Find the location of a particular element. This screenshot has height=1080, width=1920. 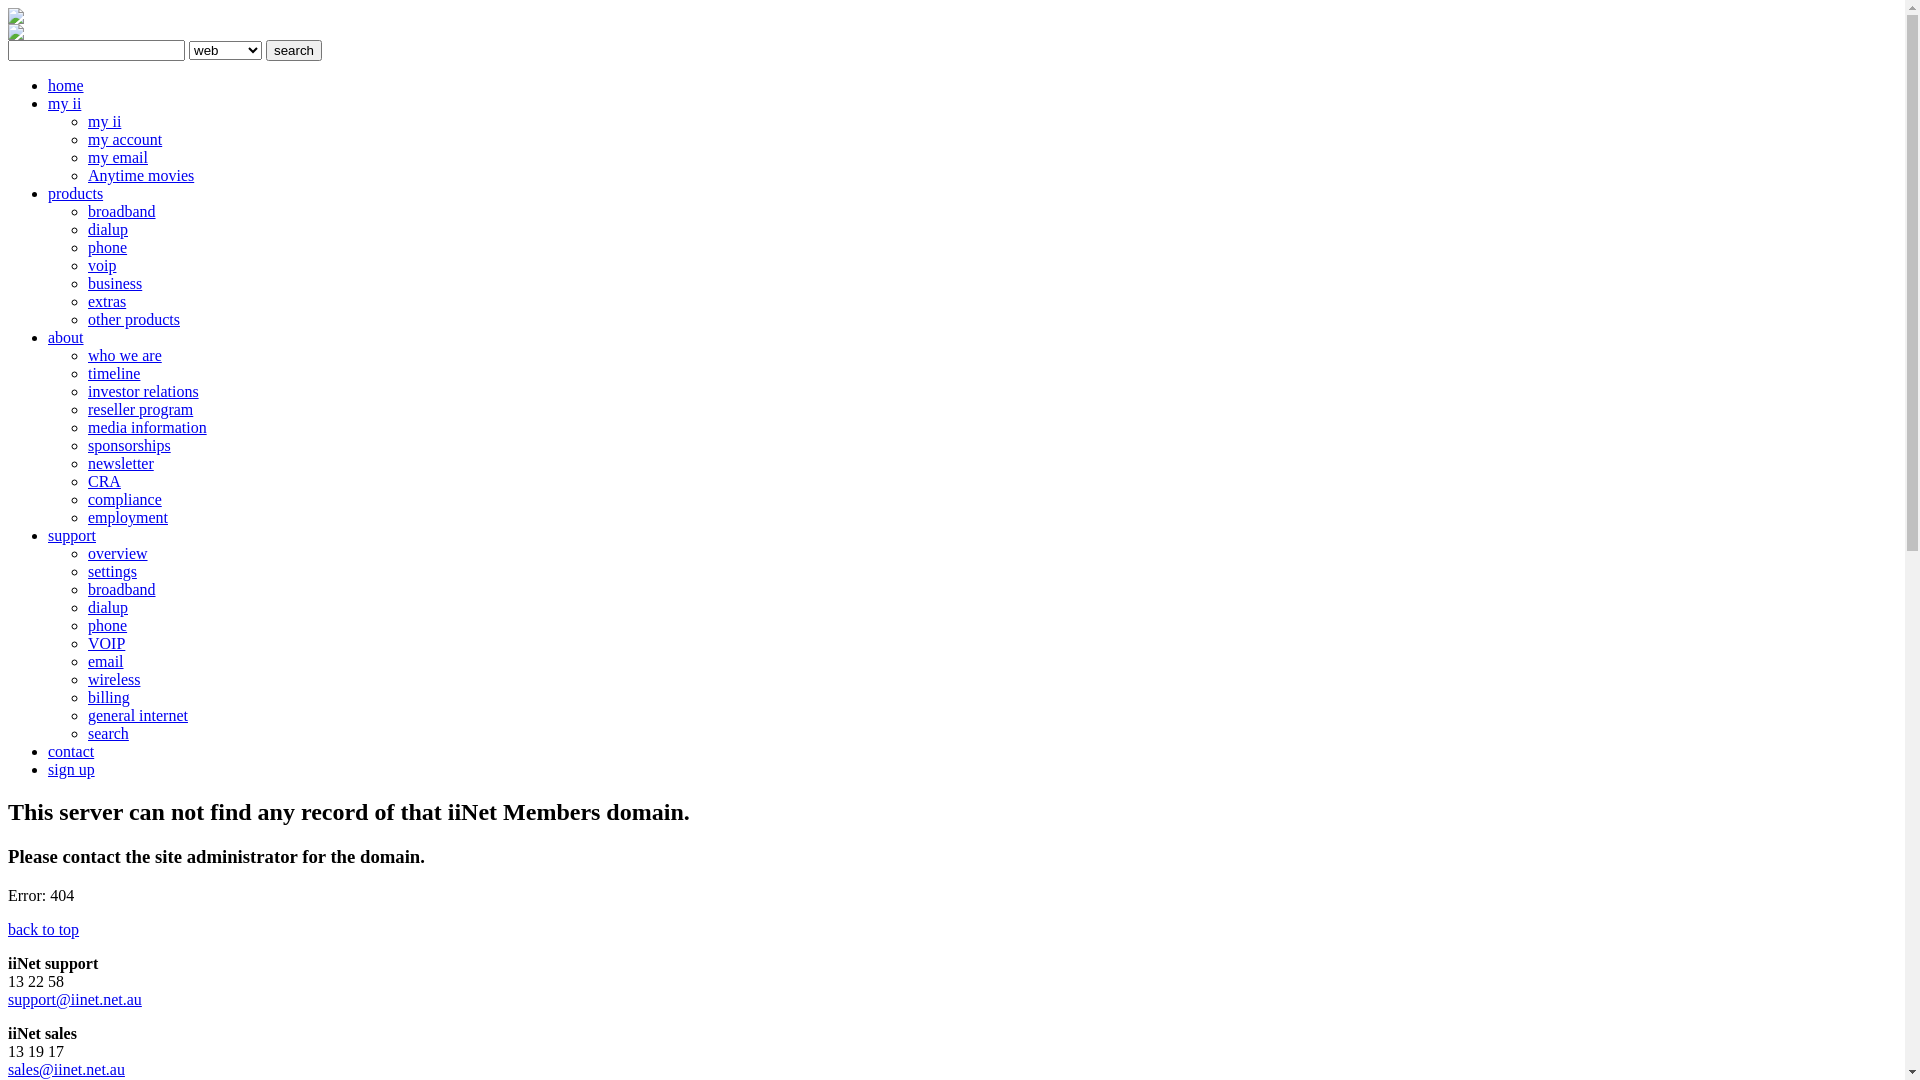

home is located at coordinates (66, 86).